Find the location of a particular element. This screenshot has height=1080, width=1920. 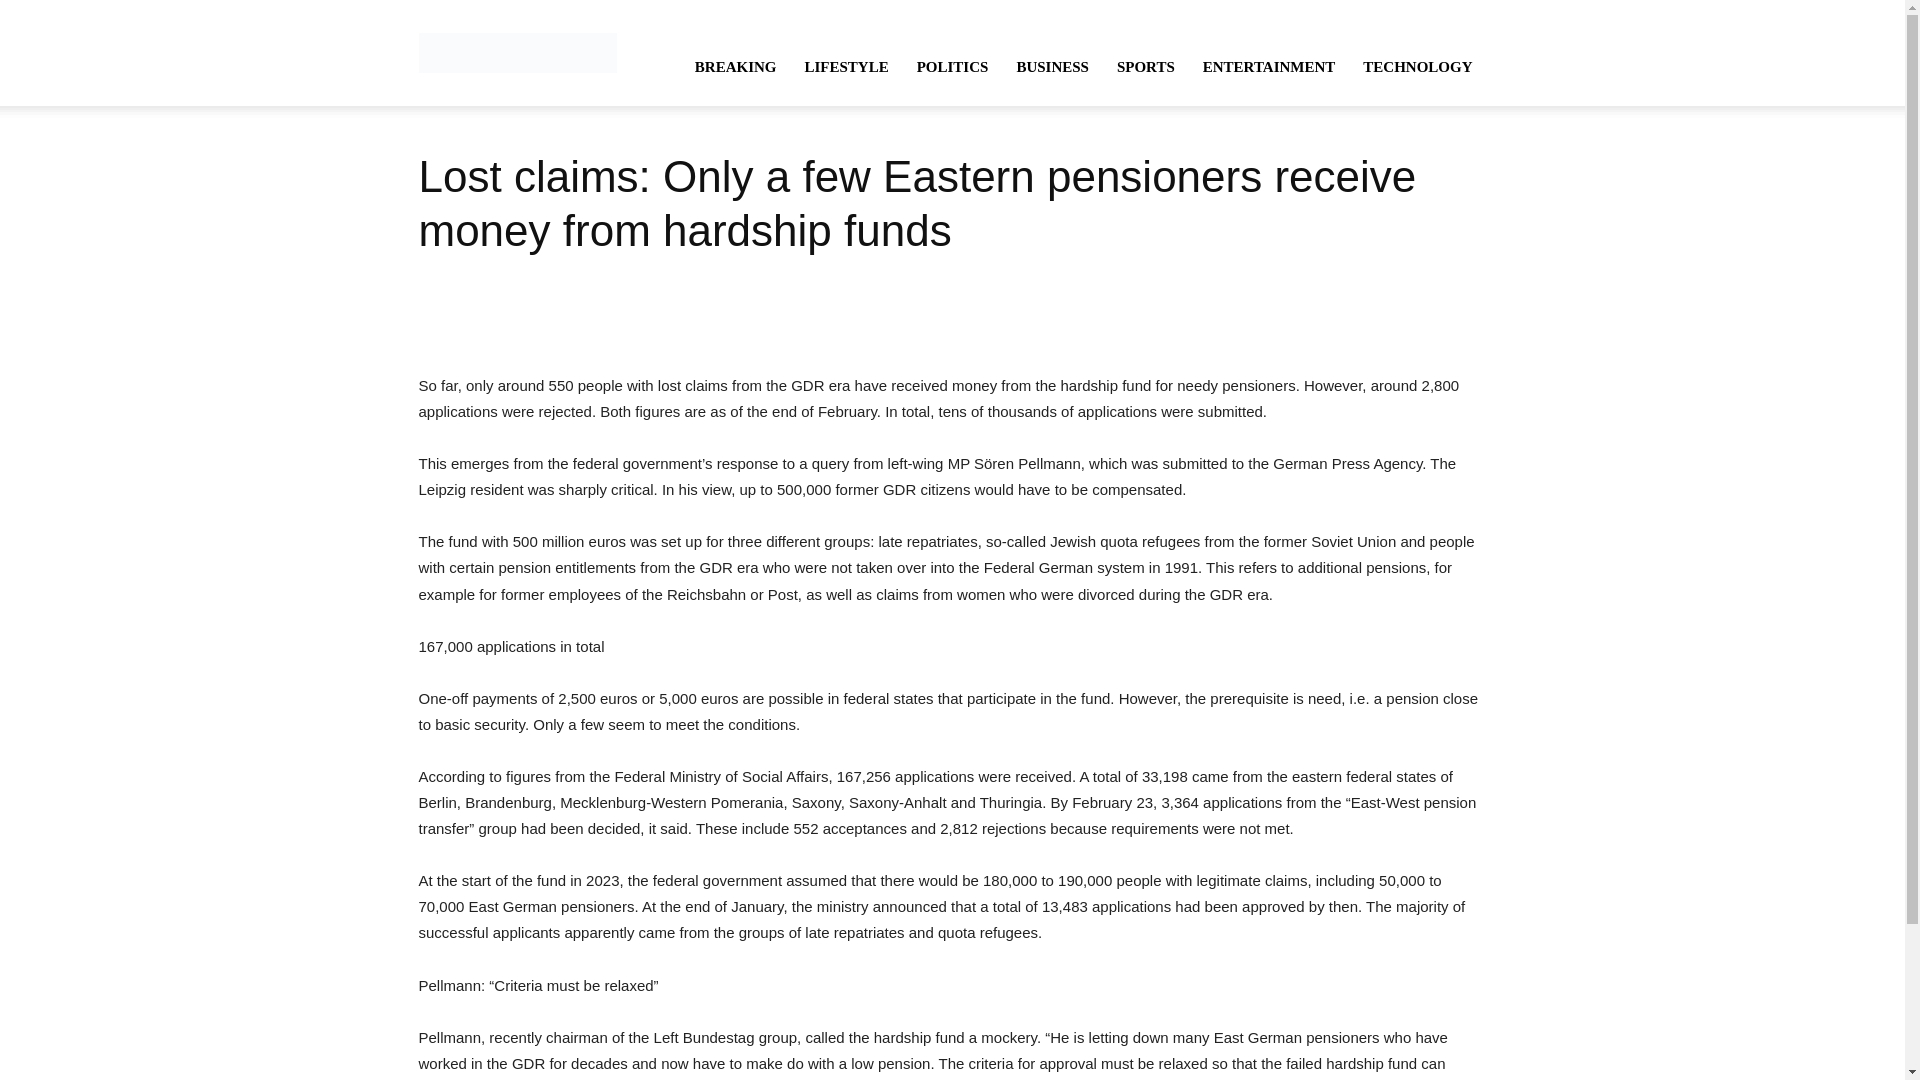

BUSINESS is located at coordinates (1052, 66).